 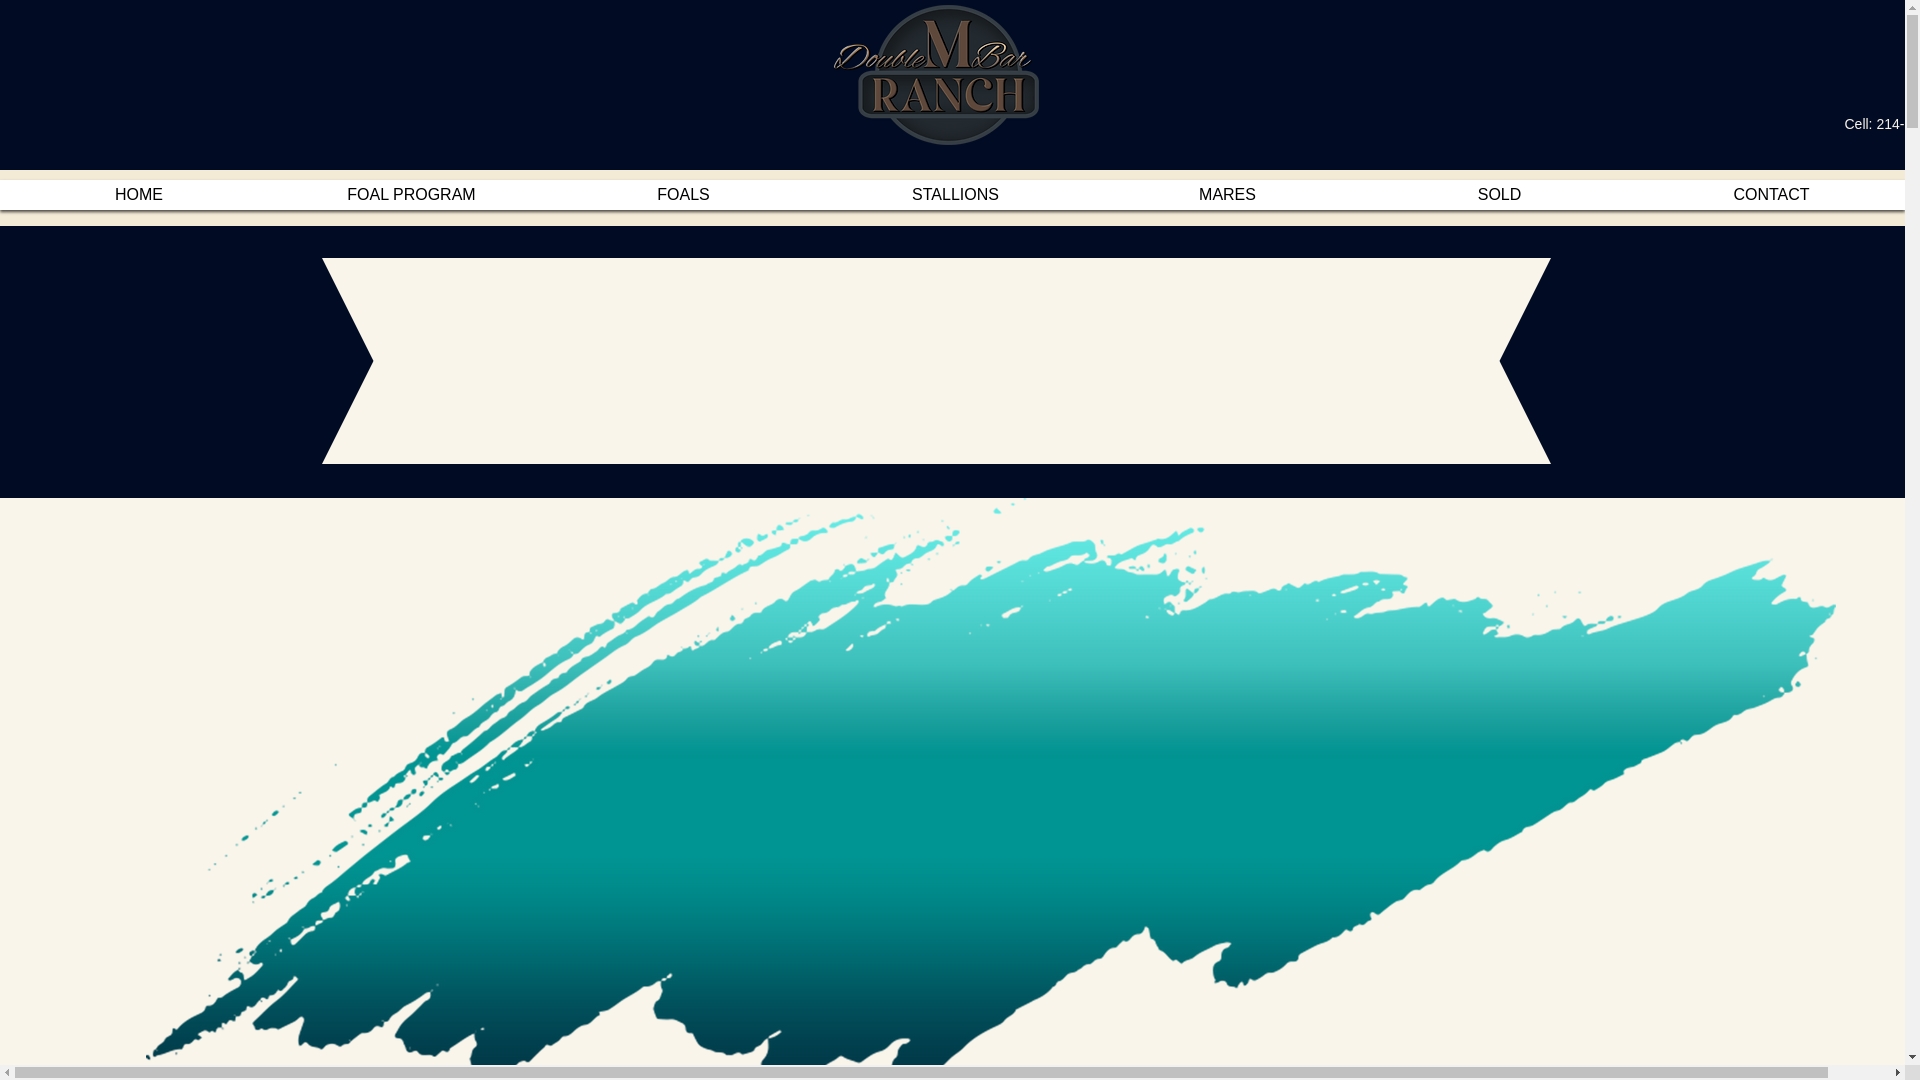 I want to click on FOAL PROGRAM, so click(x=412, y=194).